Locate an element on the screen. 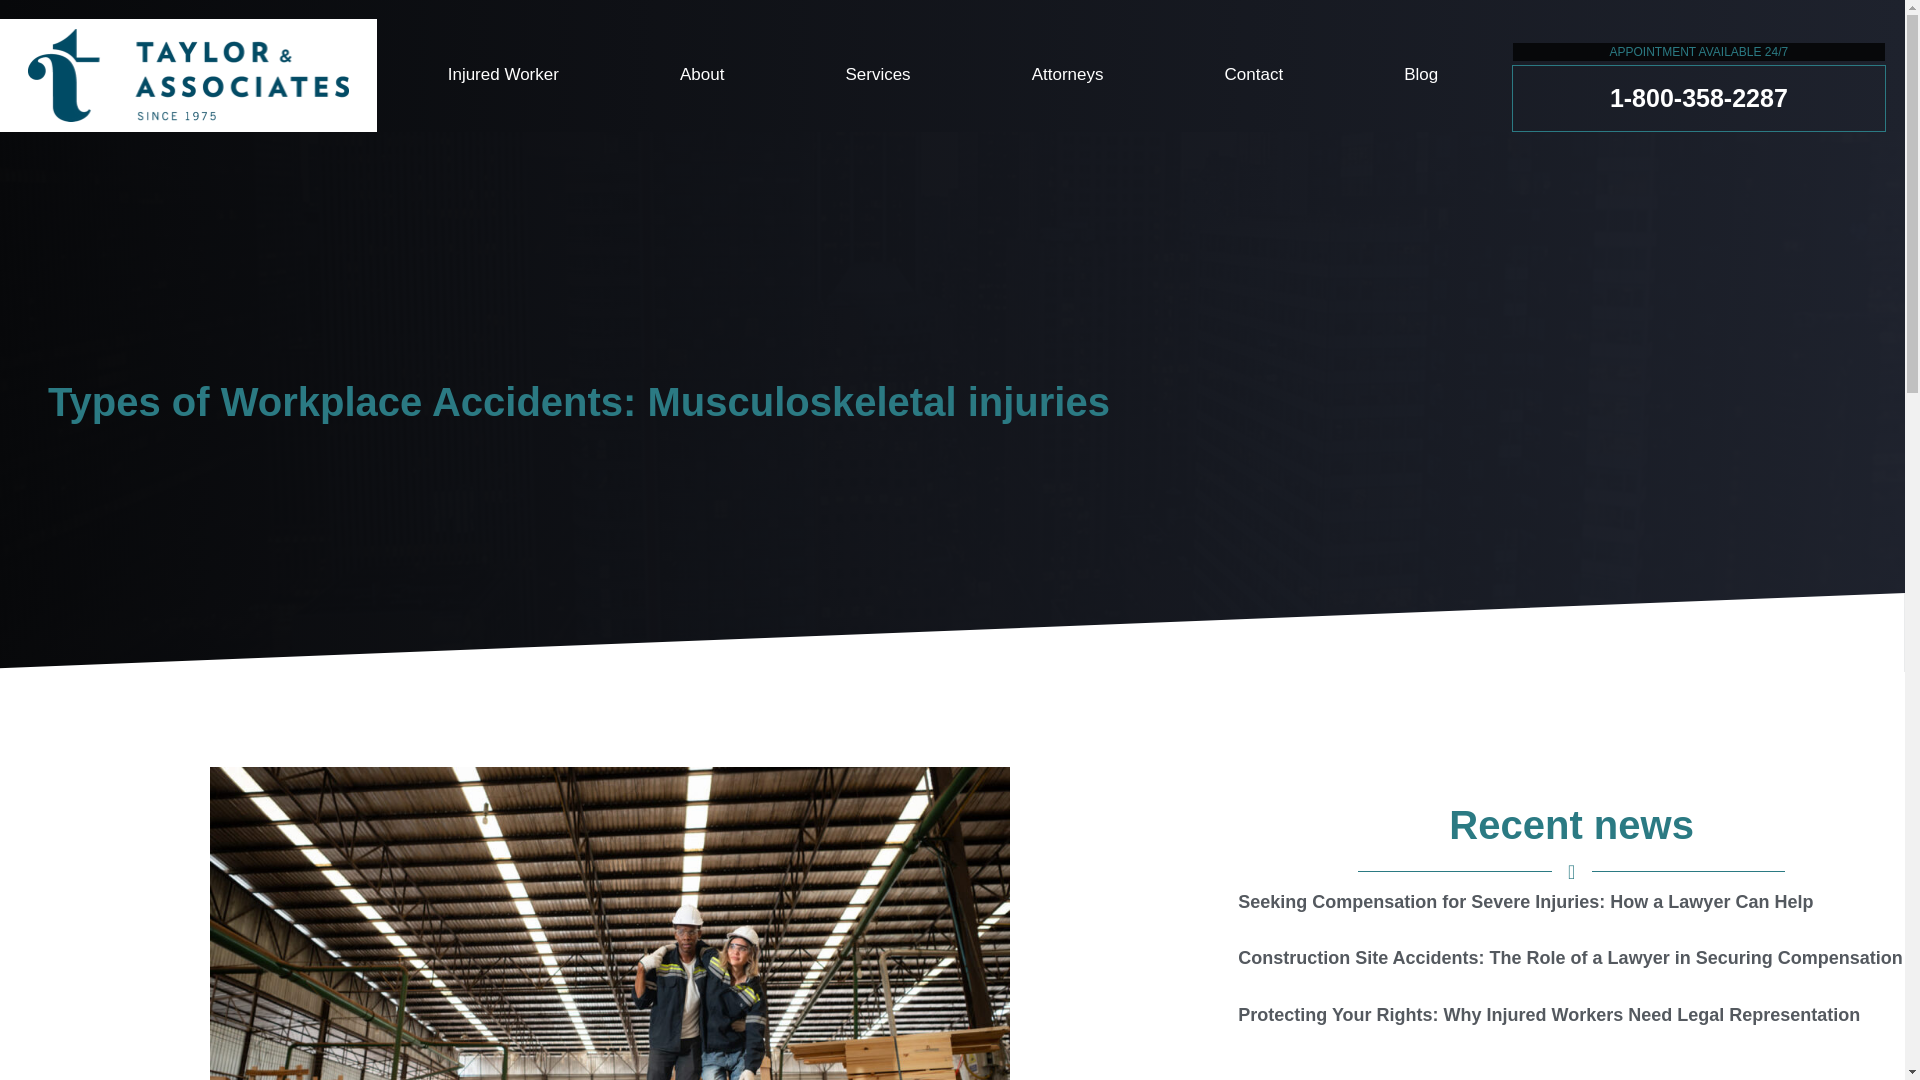 This screenshot has width=1920, height=1080. Injured Worker is located at coordinates (502, 74).